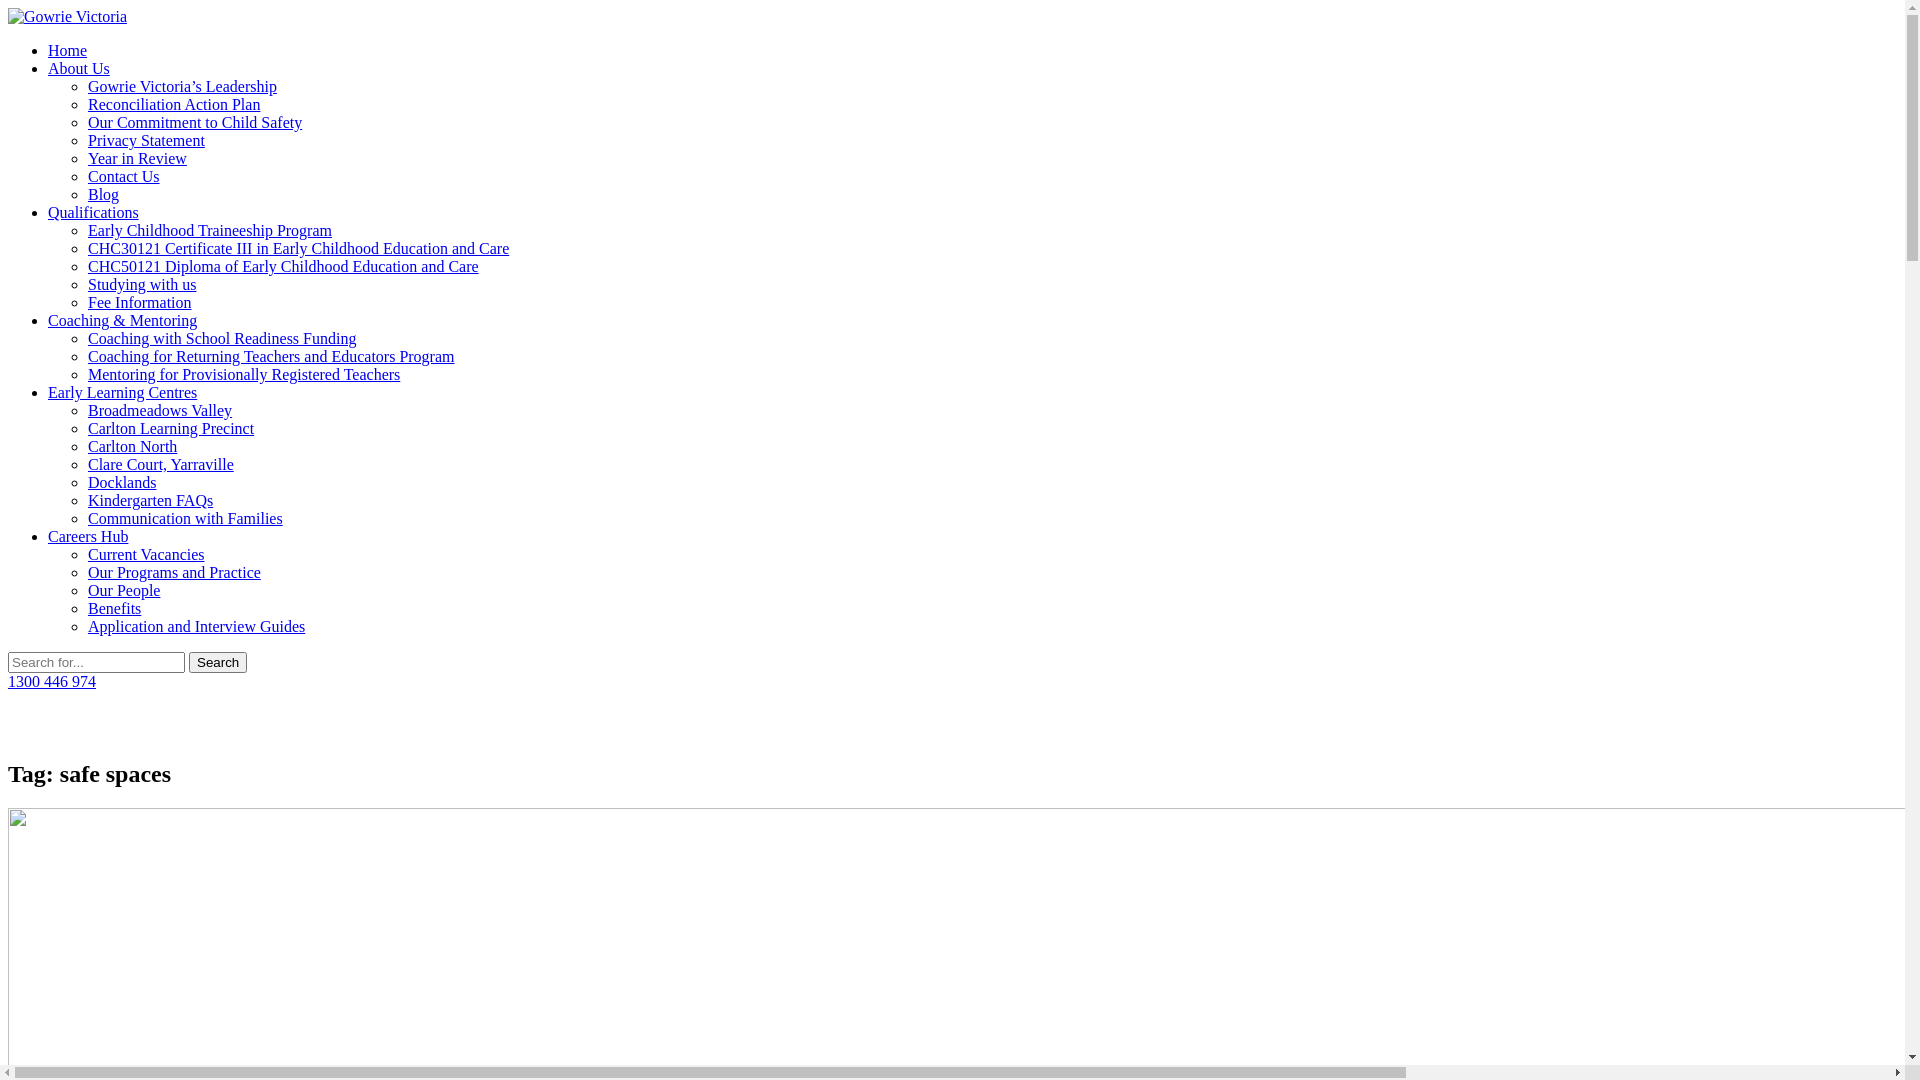  Describe the element at coordinates (174, 572) in the screenshot. I see `Our Programs and Practice` at that location.